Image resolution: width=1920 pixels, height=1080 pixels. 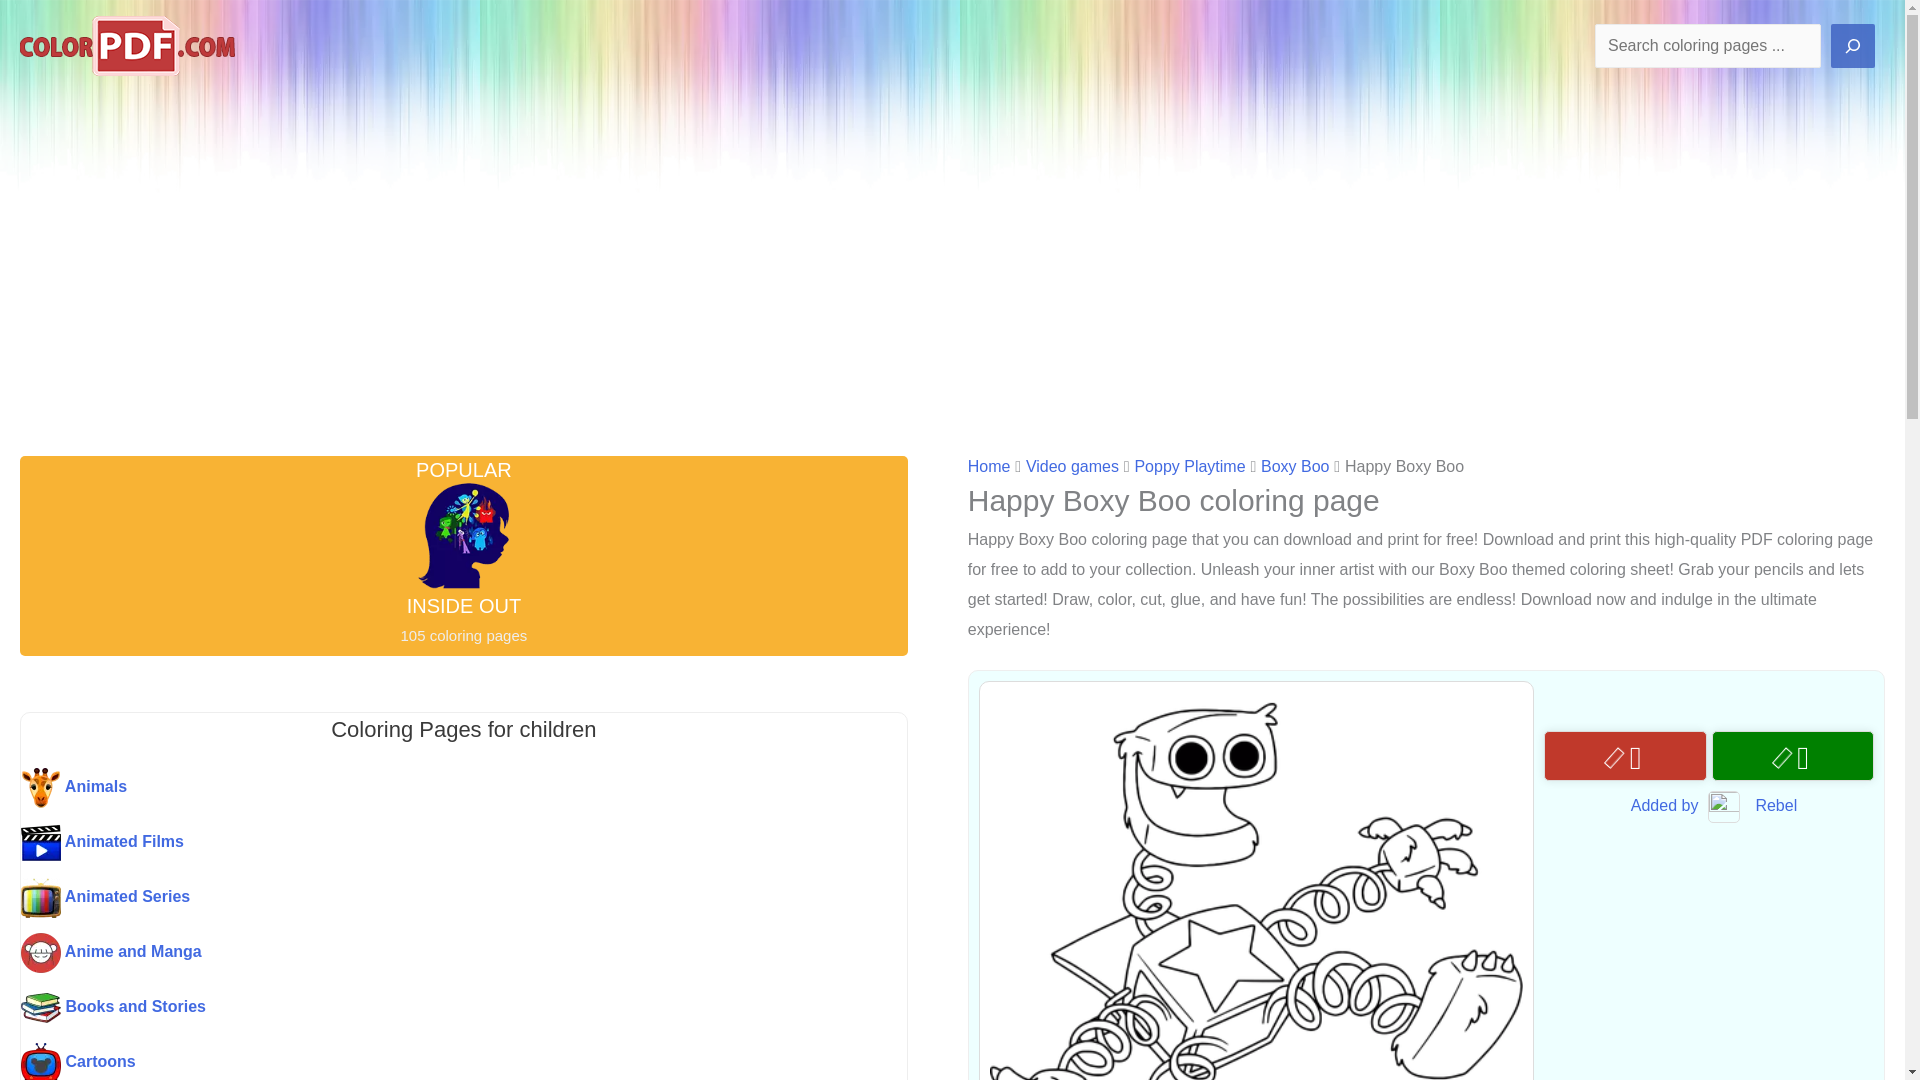 What do you see at coordinates (419, 898) in the screenshot?
I see `Animated Series` at bounding box center [419, 898].